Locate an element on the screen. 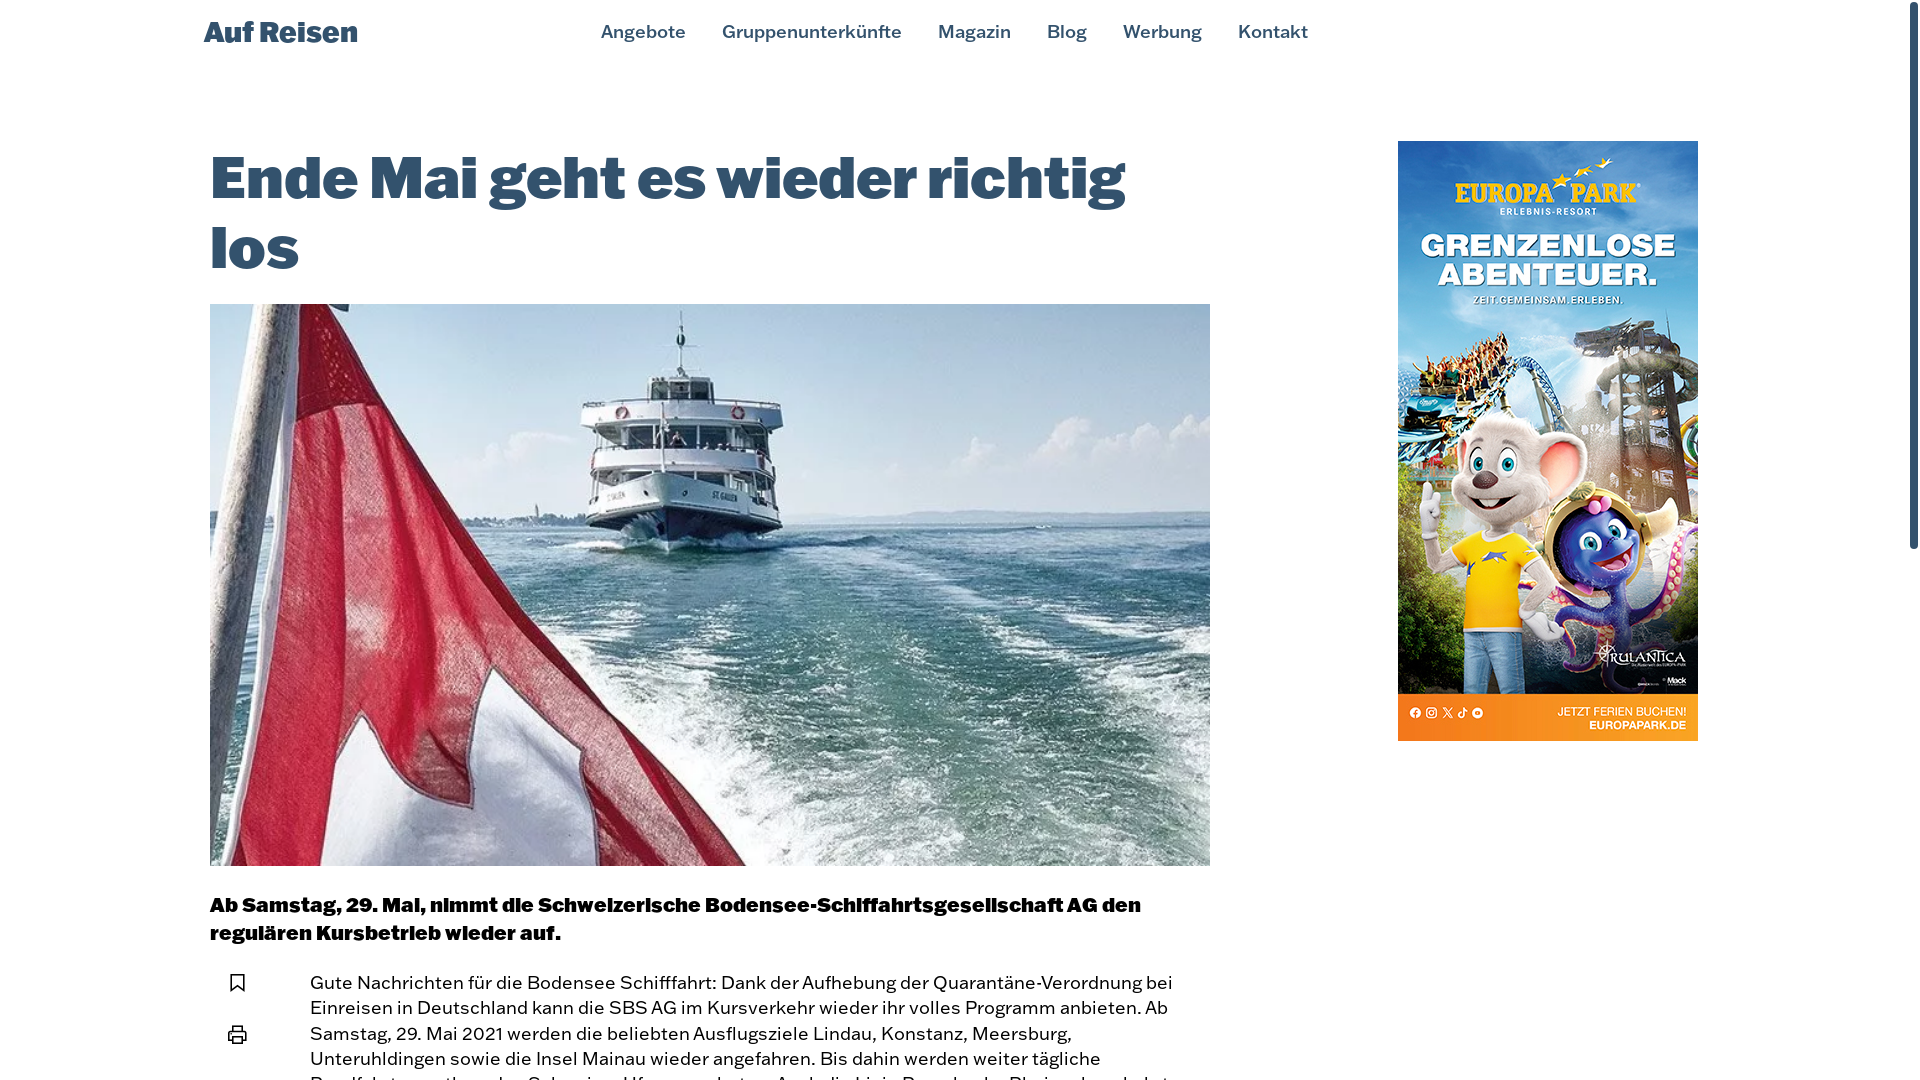  Angebote is located at coordinates (642, 31).